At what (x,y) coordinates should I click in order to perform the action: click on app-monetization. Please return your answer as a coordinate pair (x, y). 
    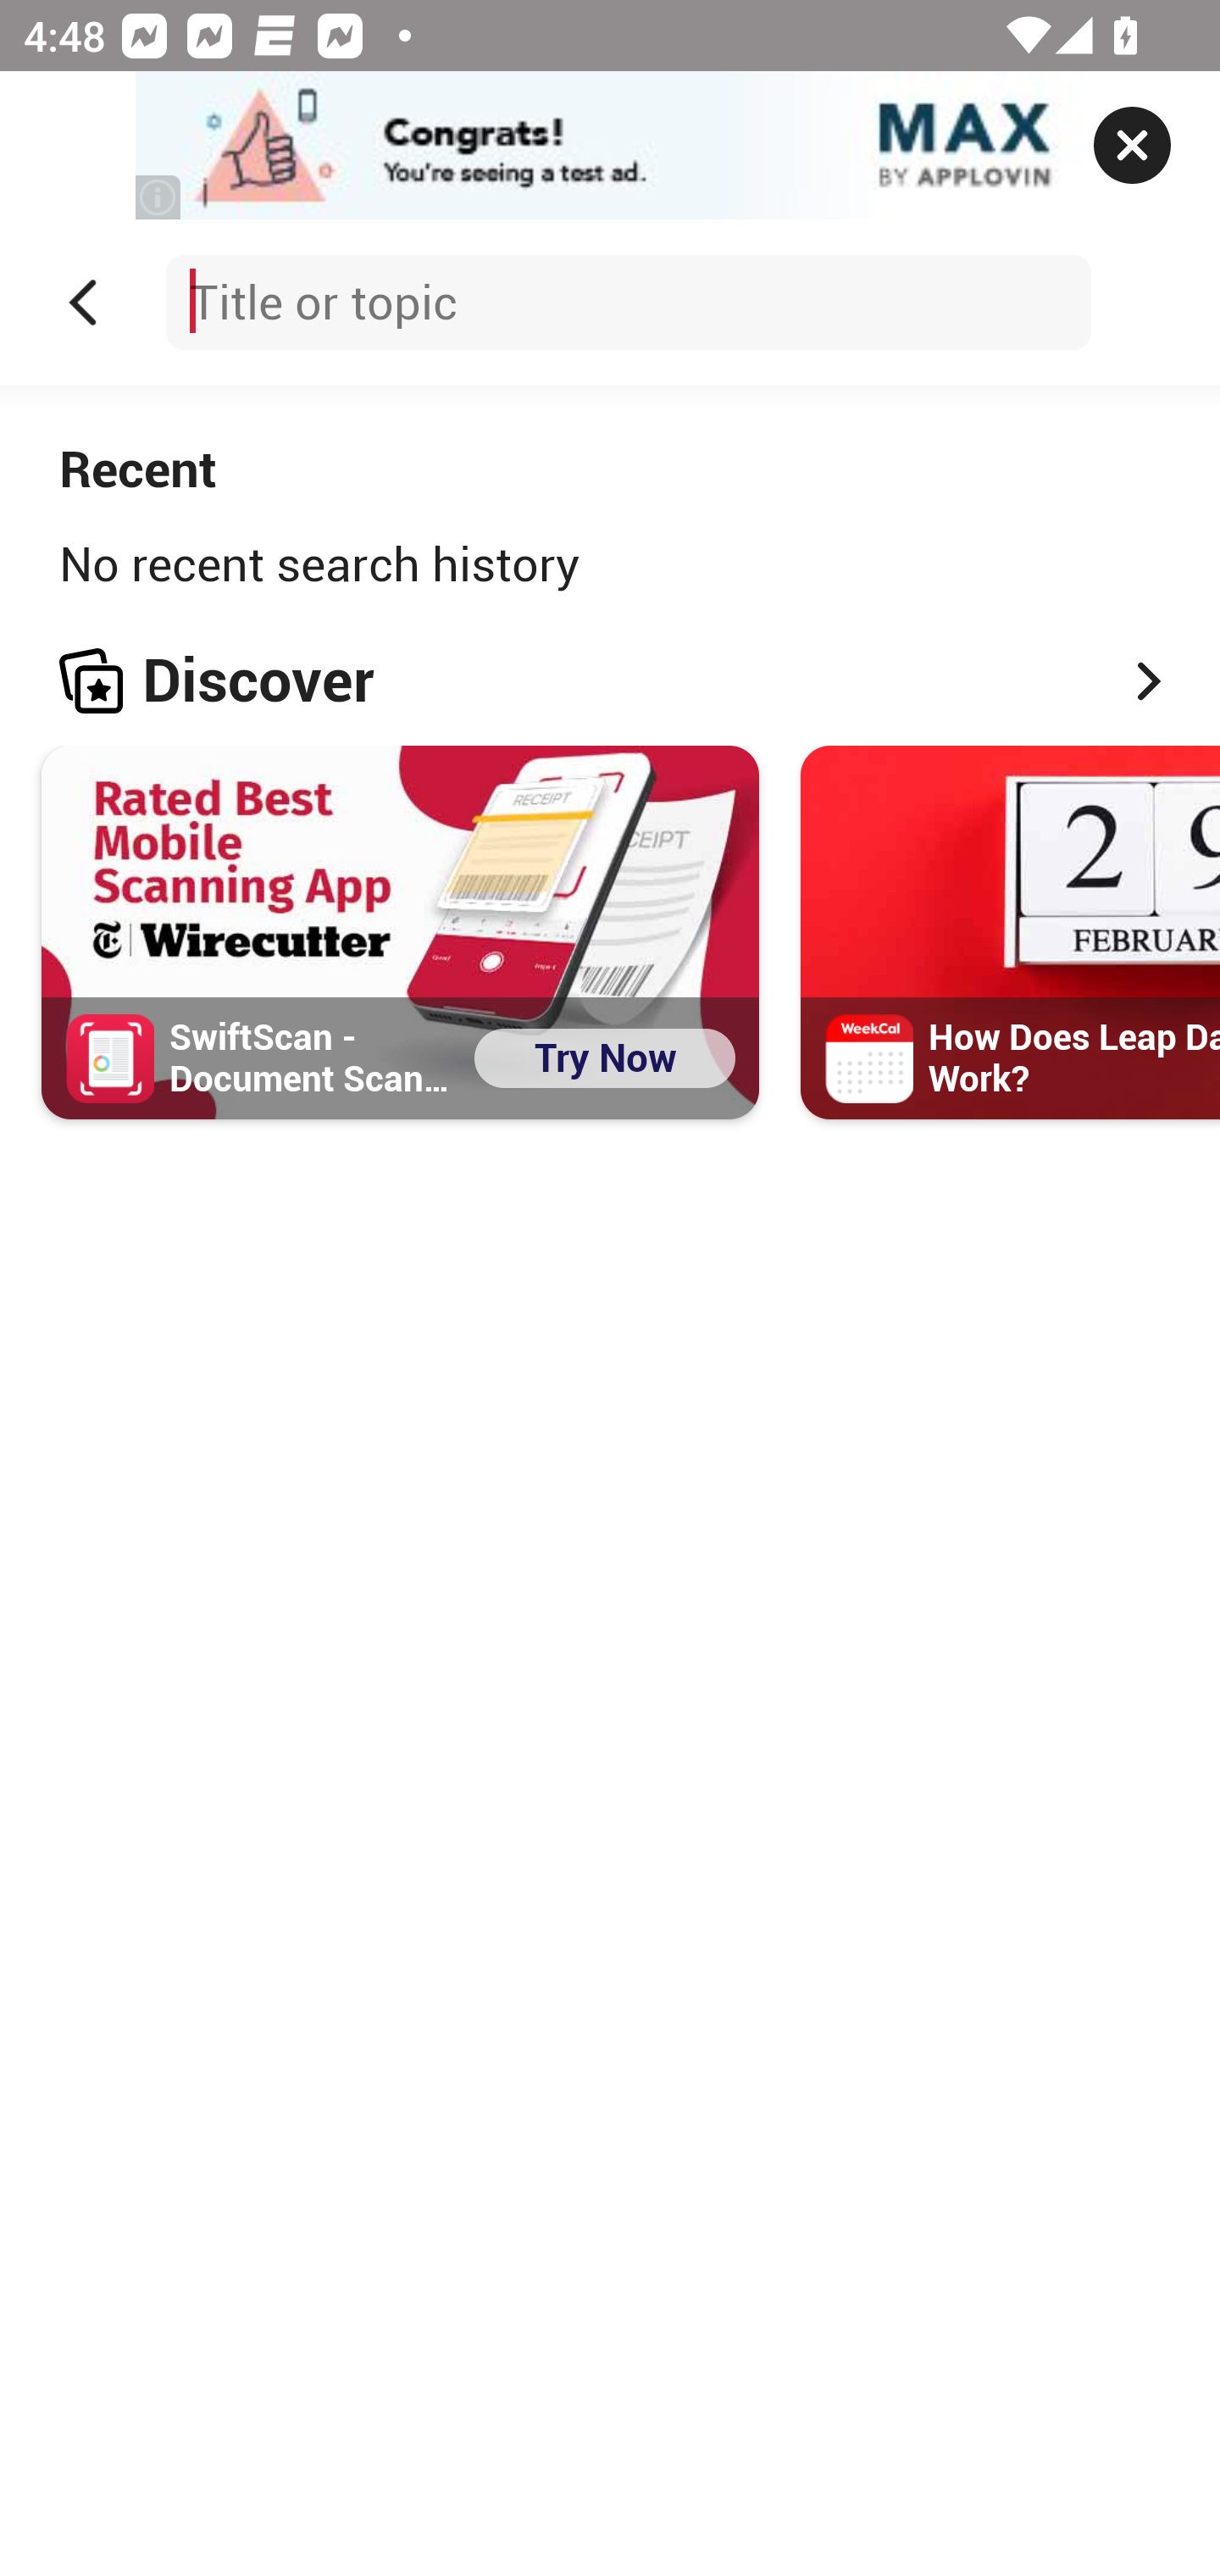
    Looking at the image, I should click on (610, 147).